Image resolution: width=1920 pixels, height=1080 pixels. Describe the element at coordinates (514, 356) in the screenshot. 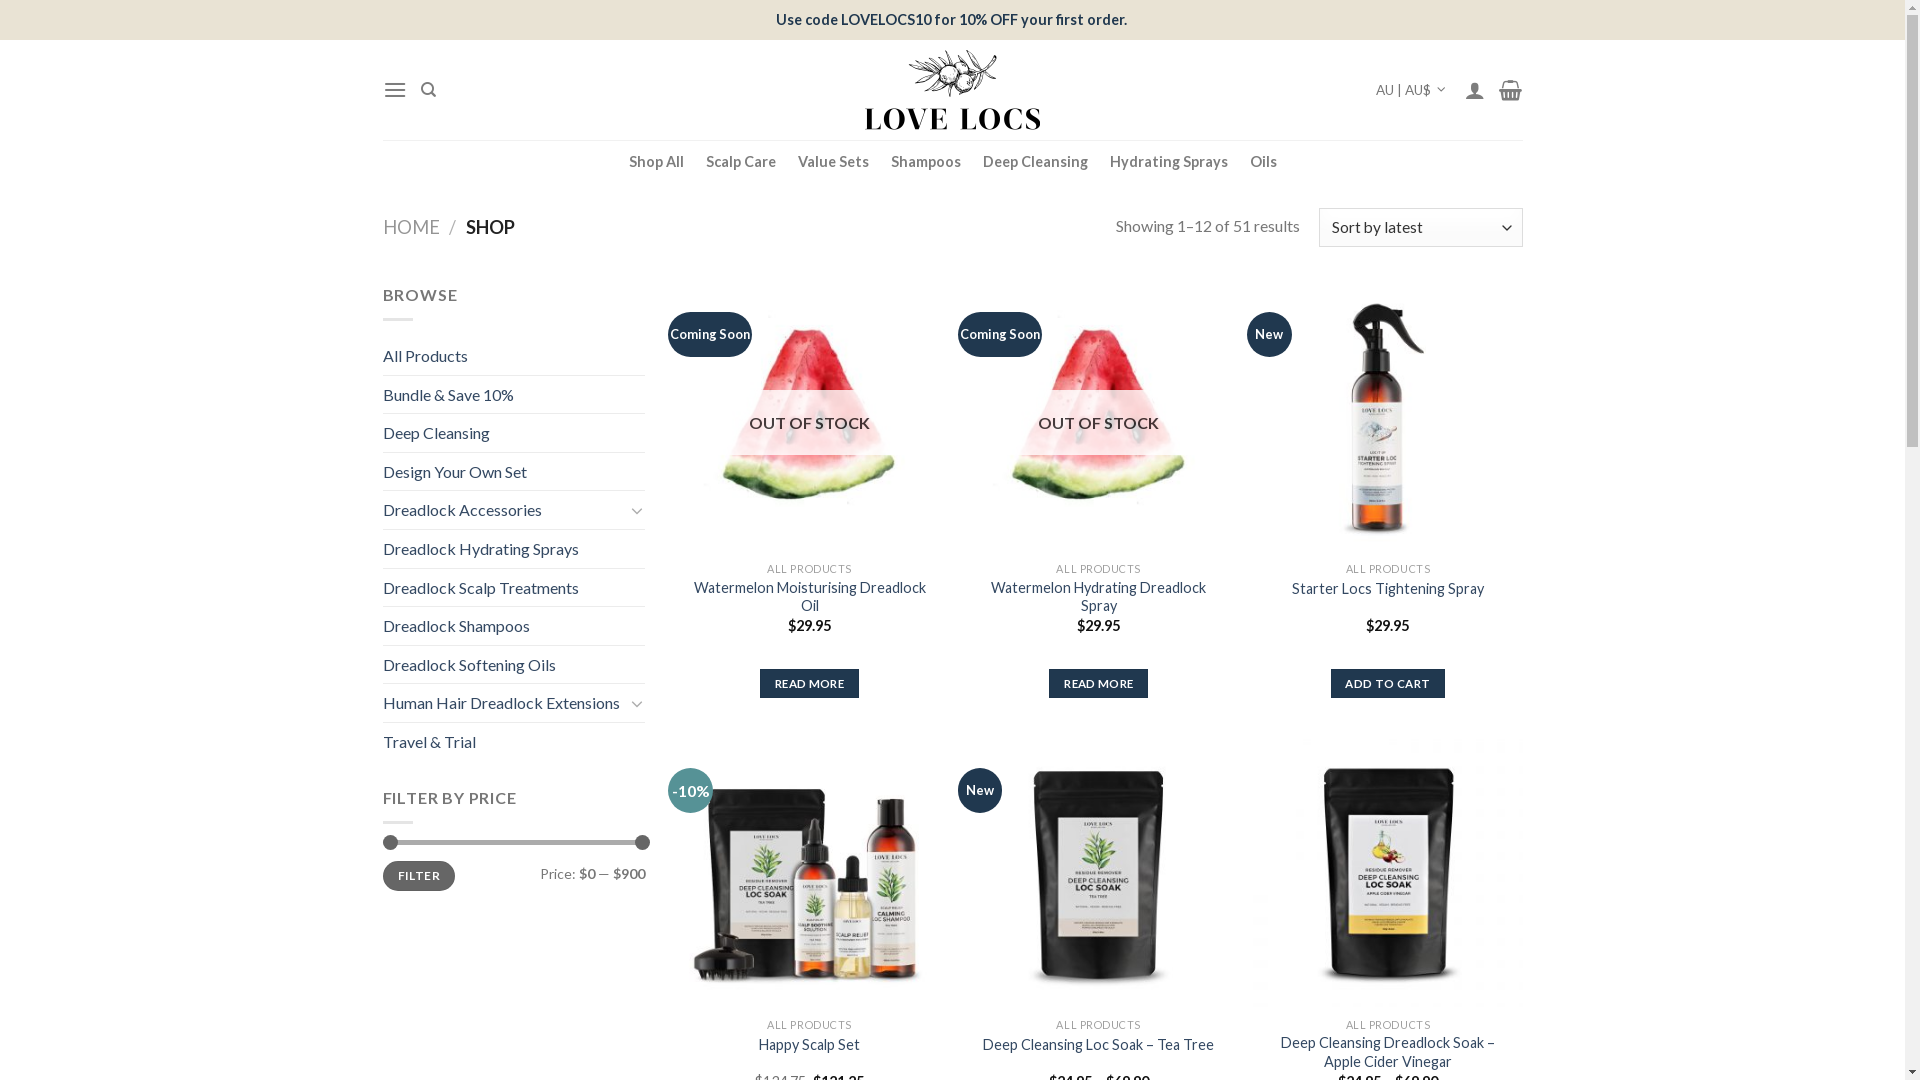

I see `All Products` at that location.